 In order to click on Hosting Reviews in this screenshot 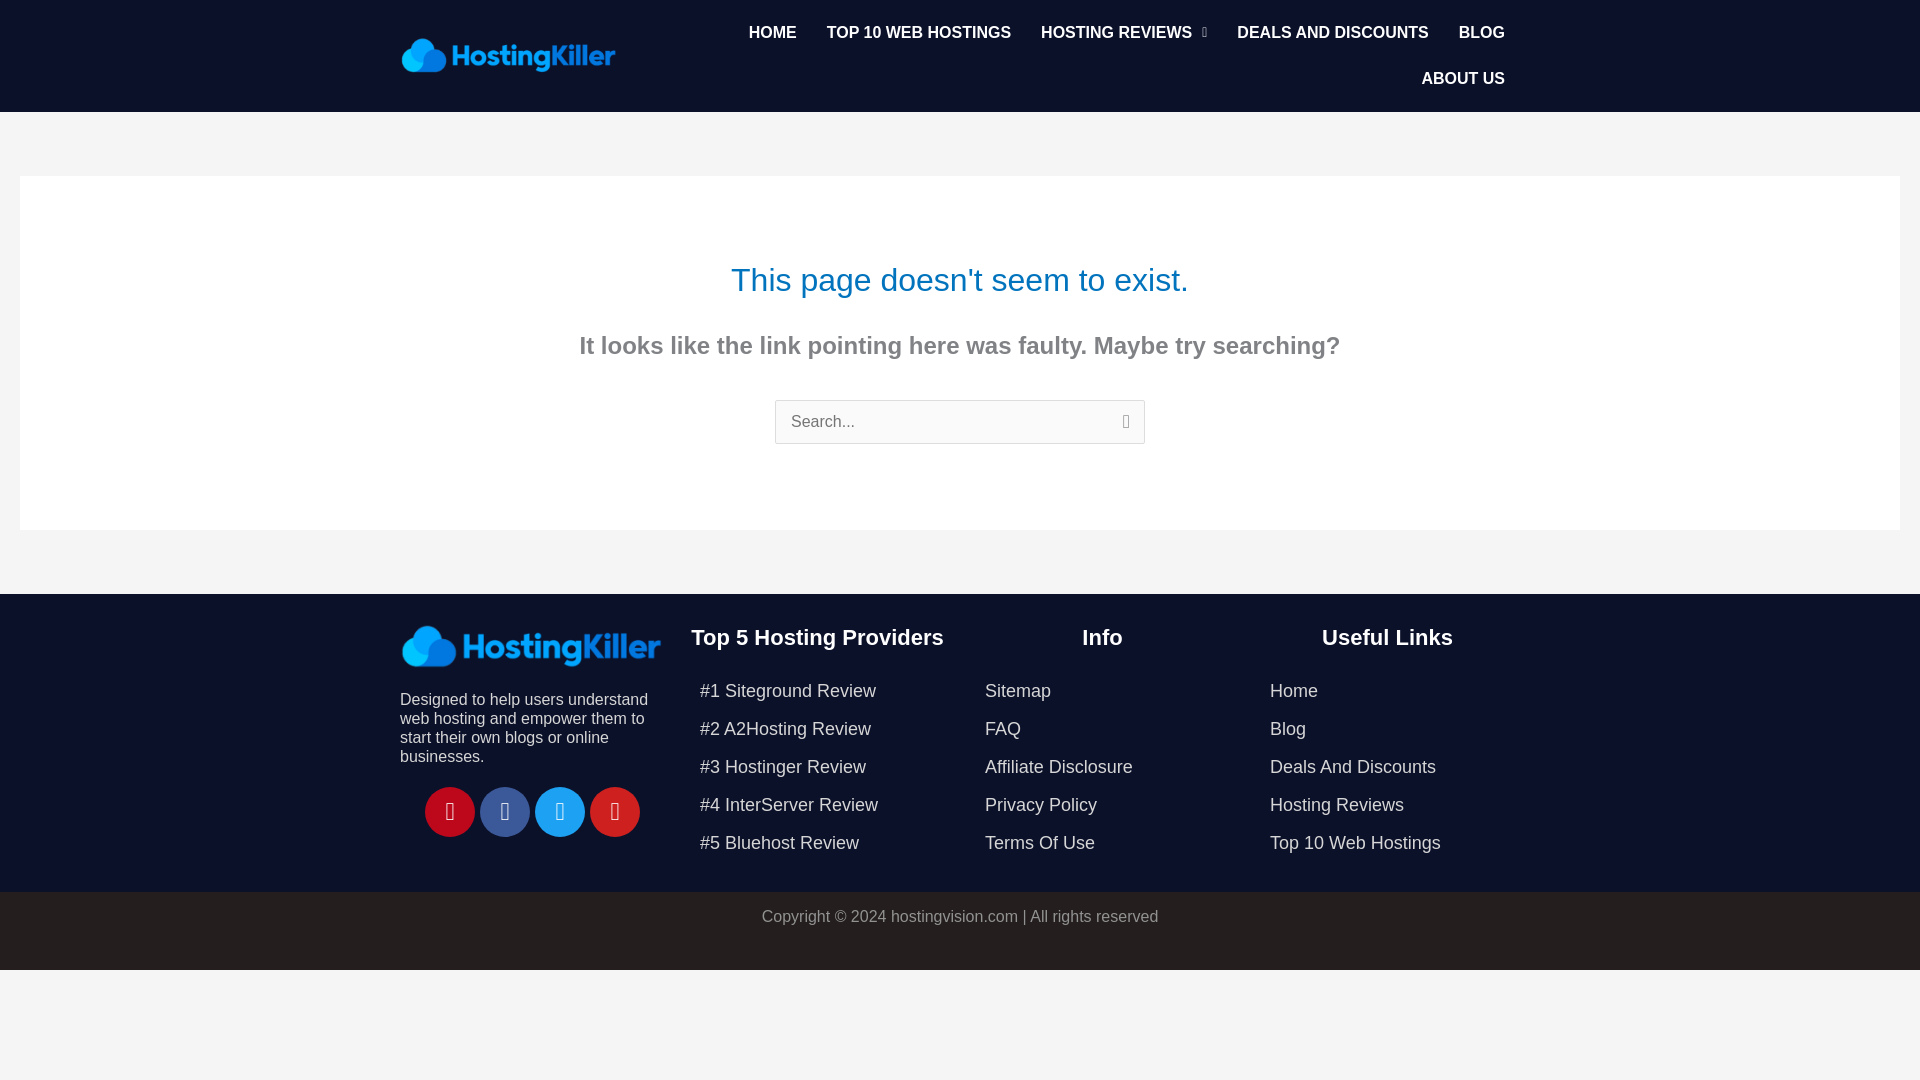, I will do `click(1388, 805)`.